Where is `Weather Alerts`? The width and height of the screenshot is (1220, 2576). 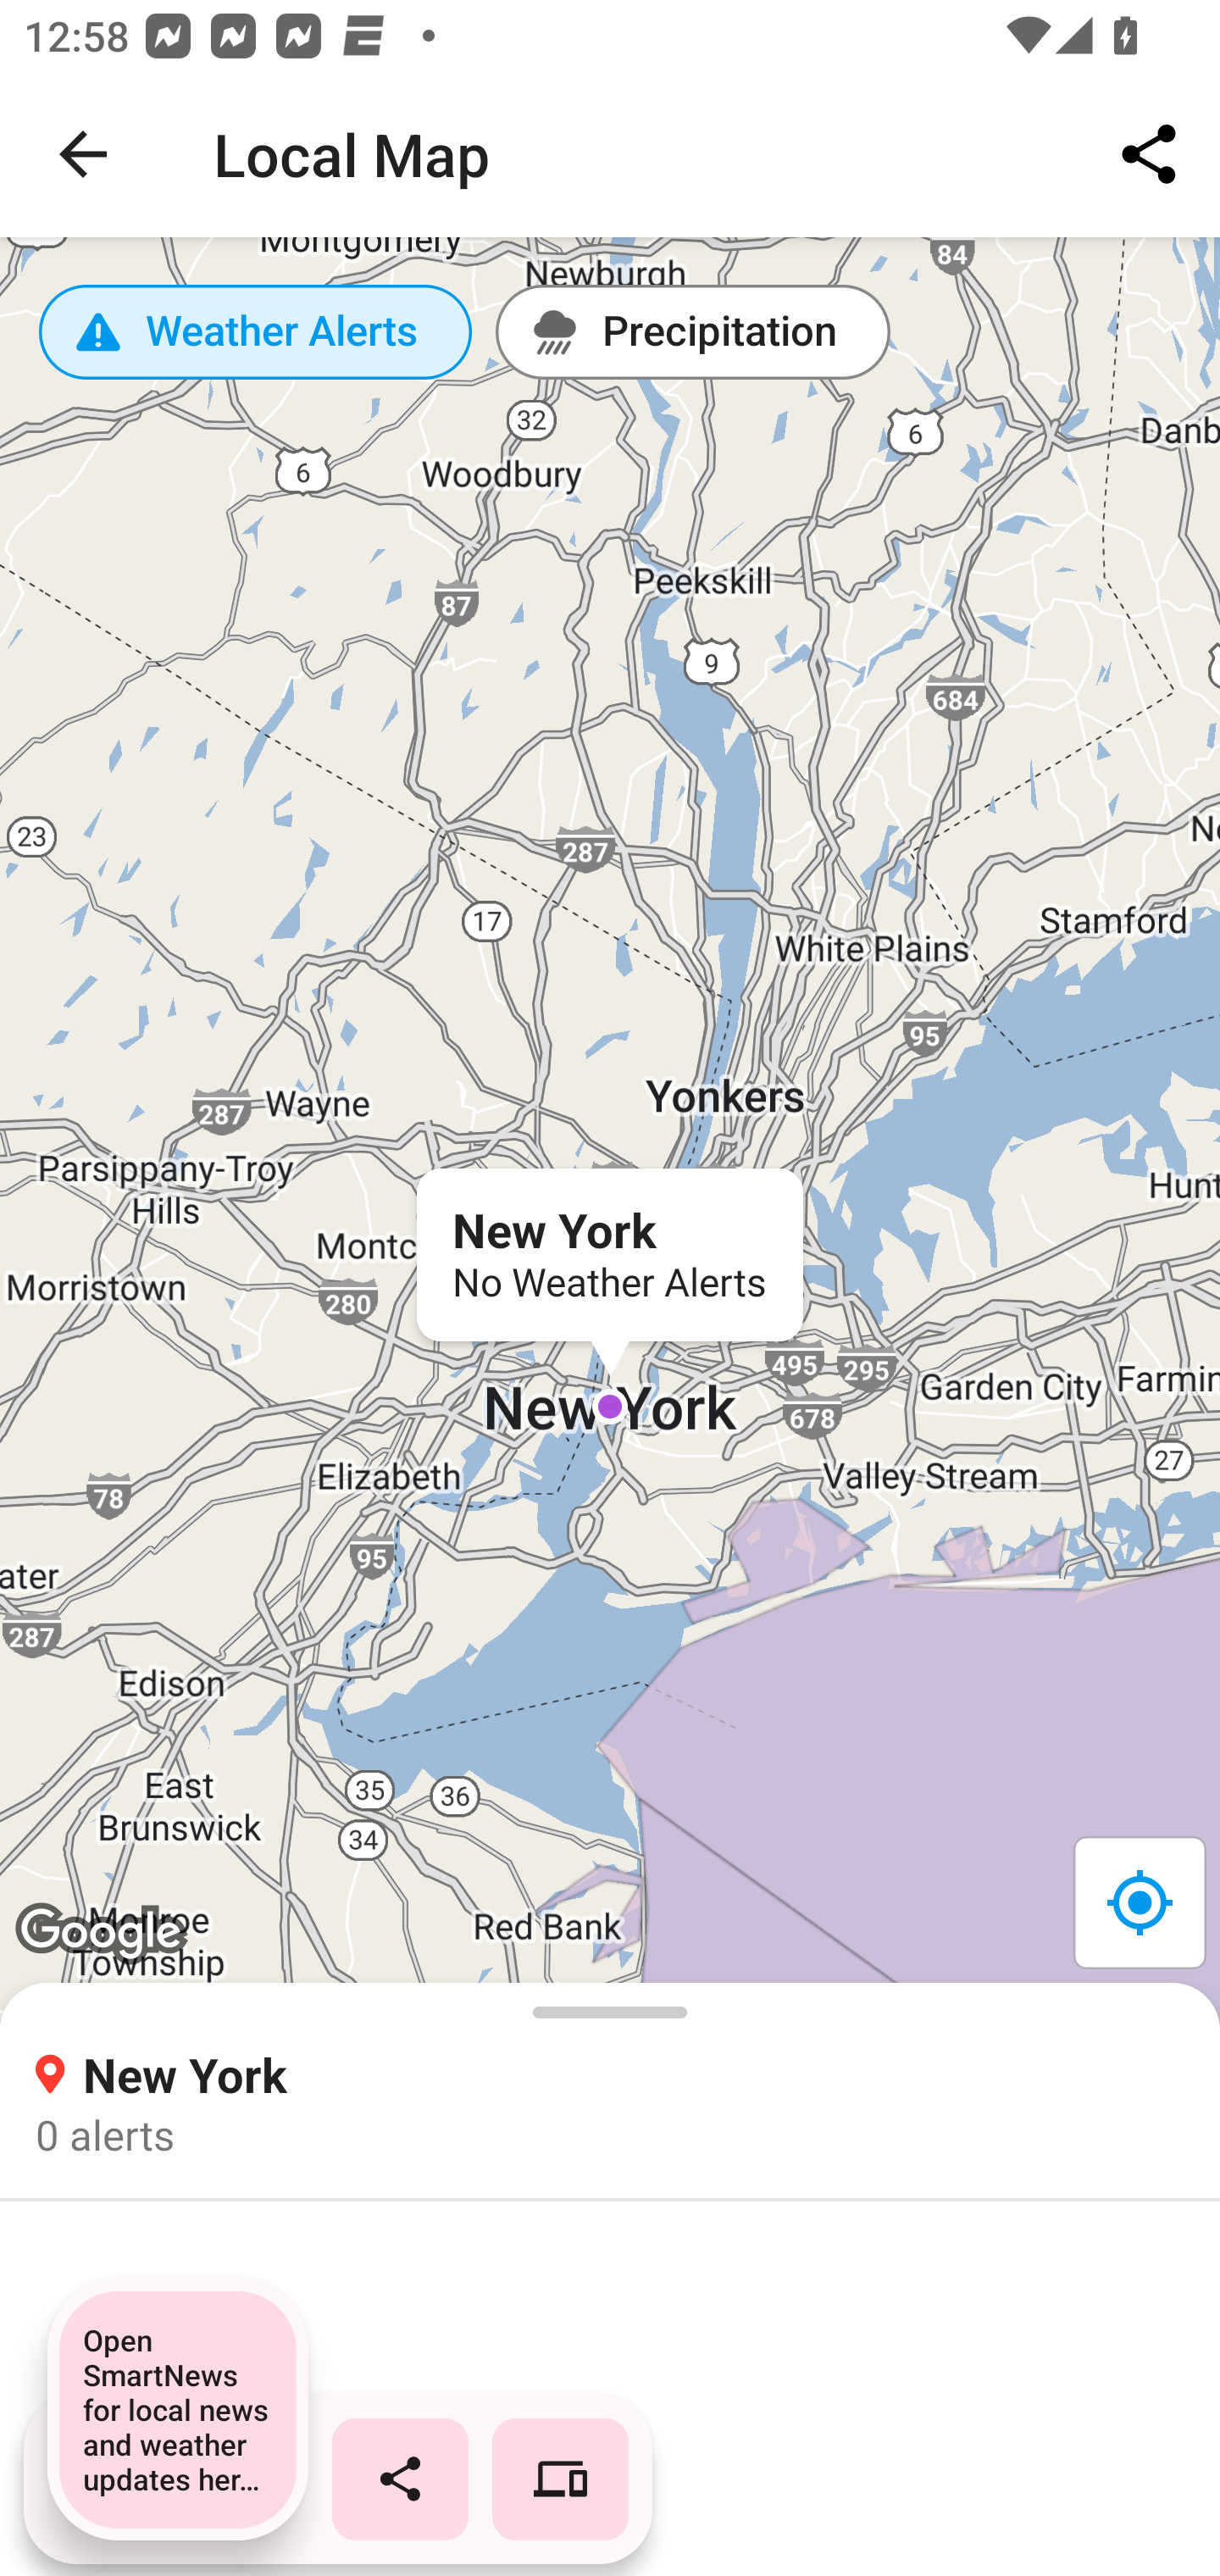
Weather Alerts is located at coordinates (256, 332).